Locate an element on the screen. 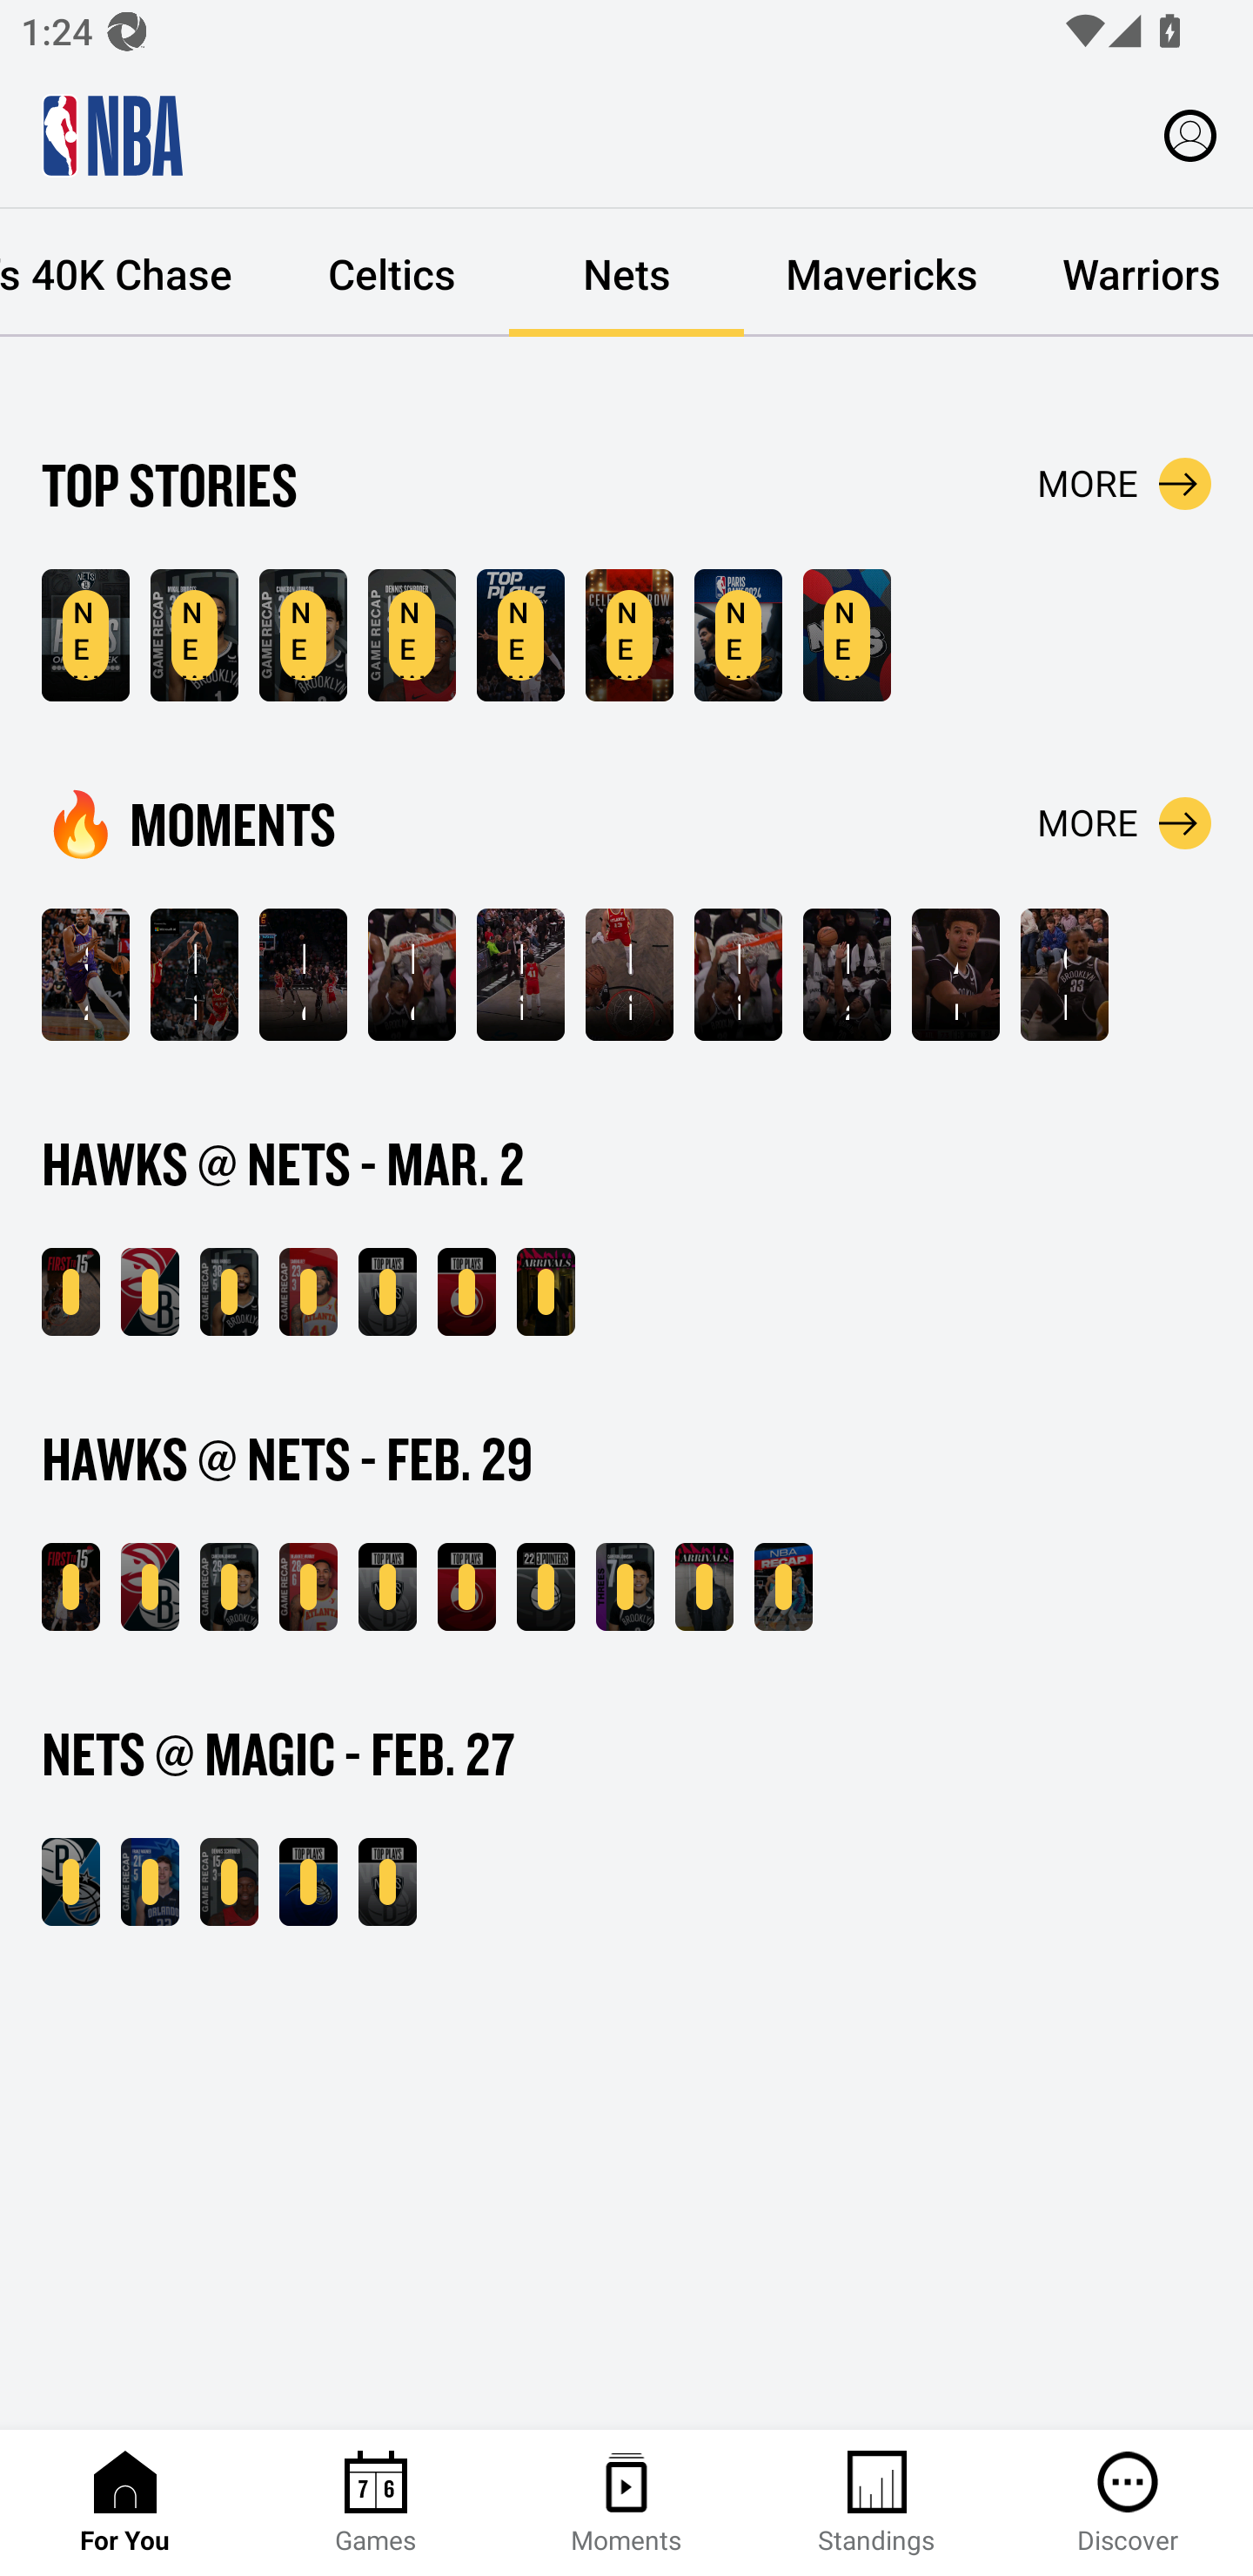 The image size is (1253, 2576). Standings is located at coordinates (877, 2503).